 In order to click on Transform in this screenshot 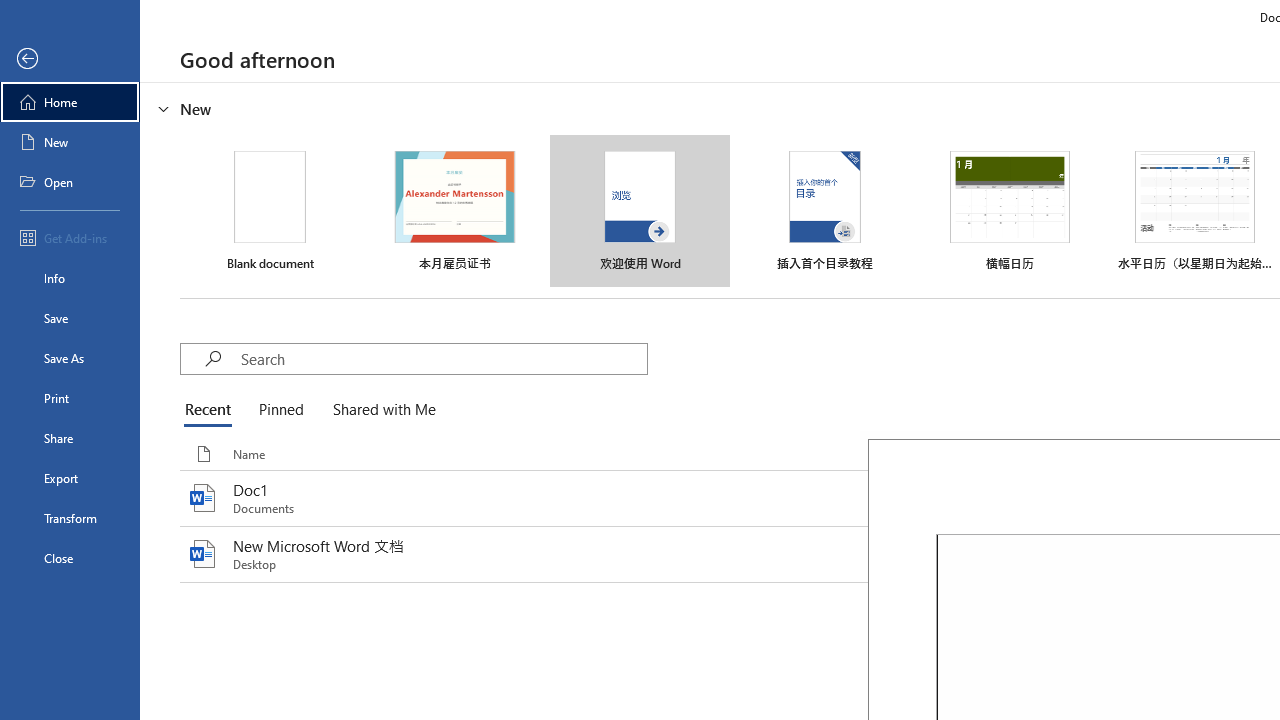, I will do `click(70, 518)`.